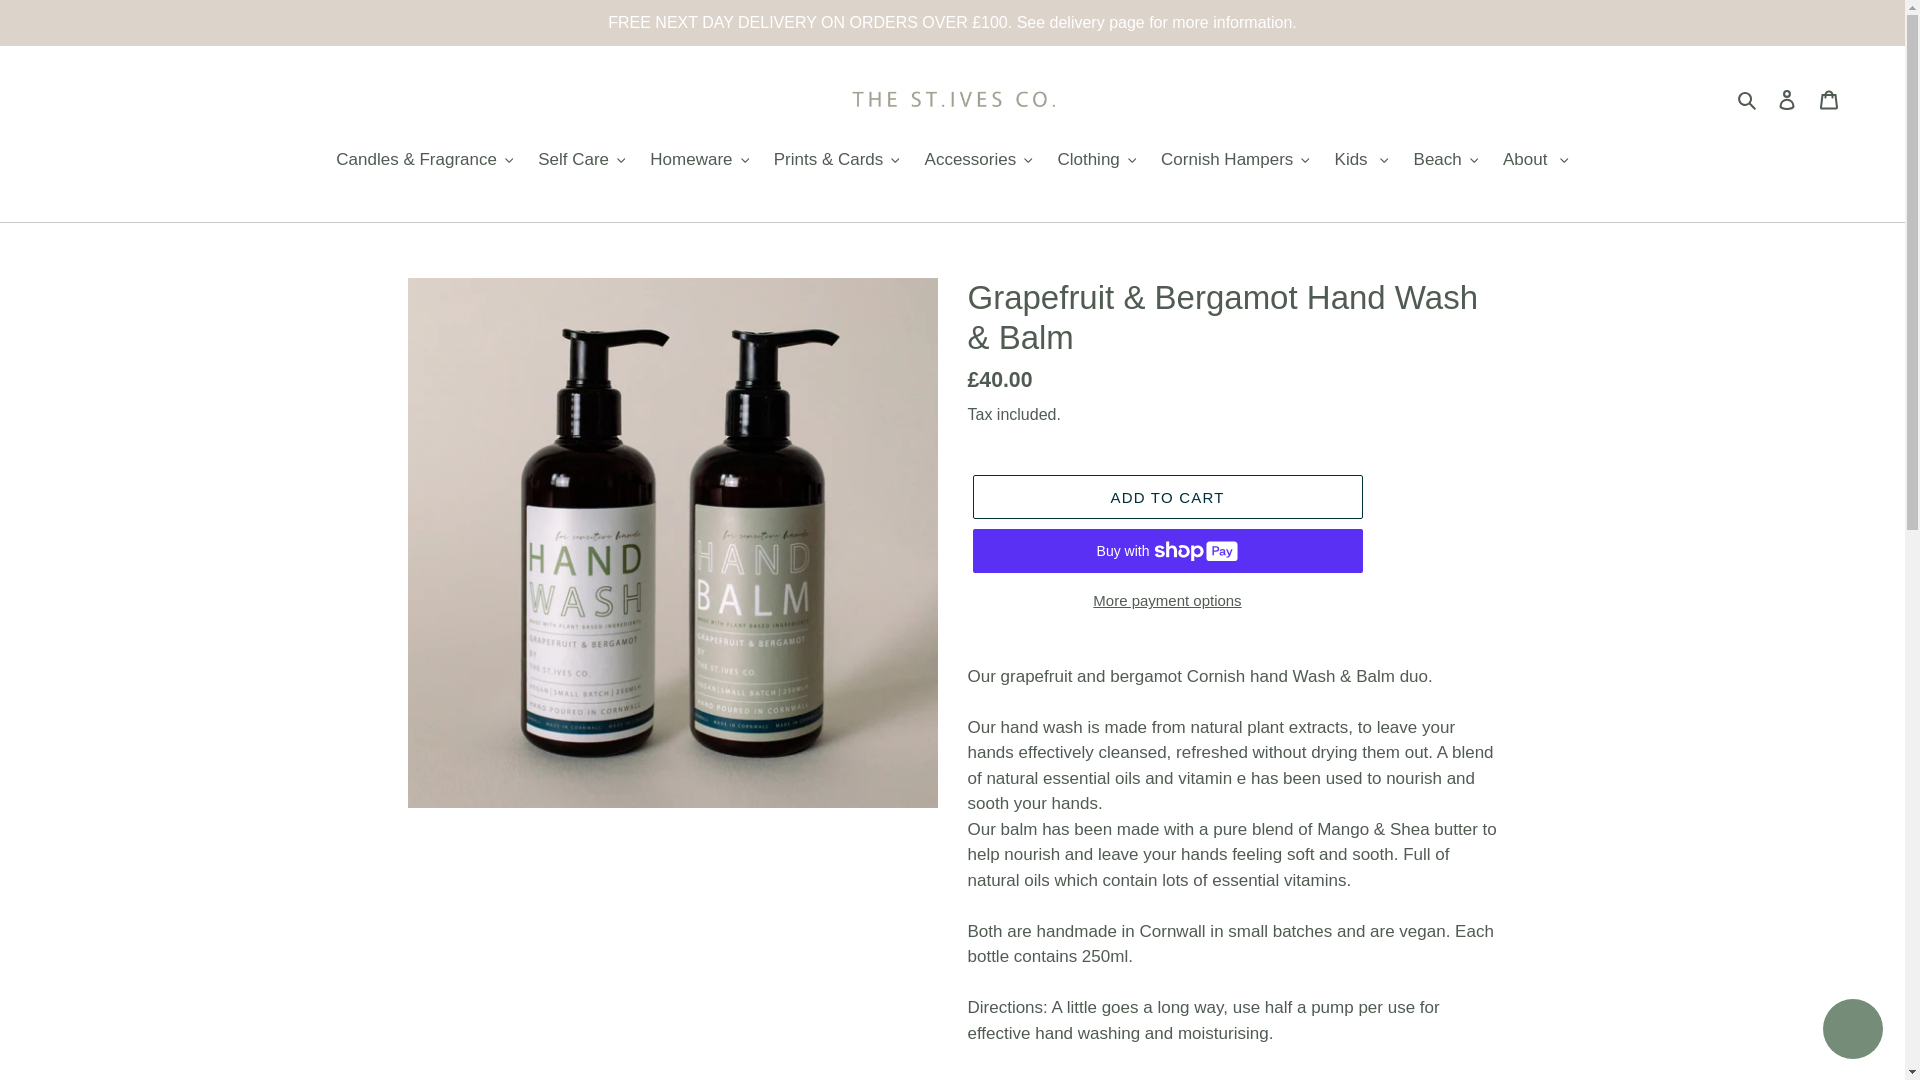 The height and width of the screenshot is (1080, 1920). Describe the element at coordinates (1787, 98) in the screenshot. I see `Log in` at that location.